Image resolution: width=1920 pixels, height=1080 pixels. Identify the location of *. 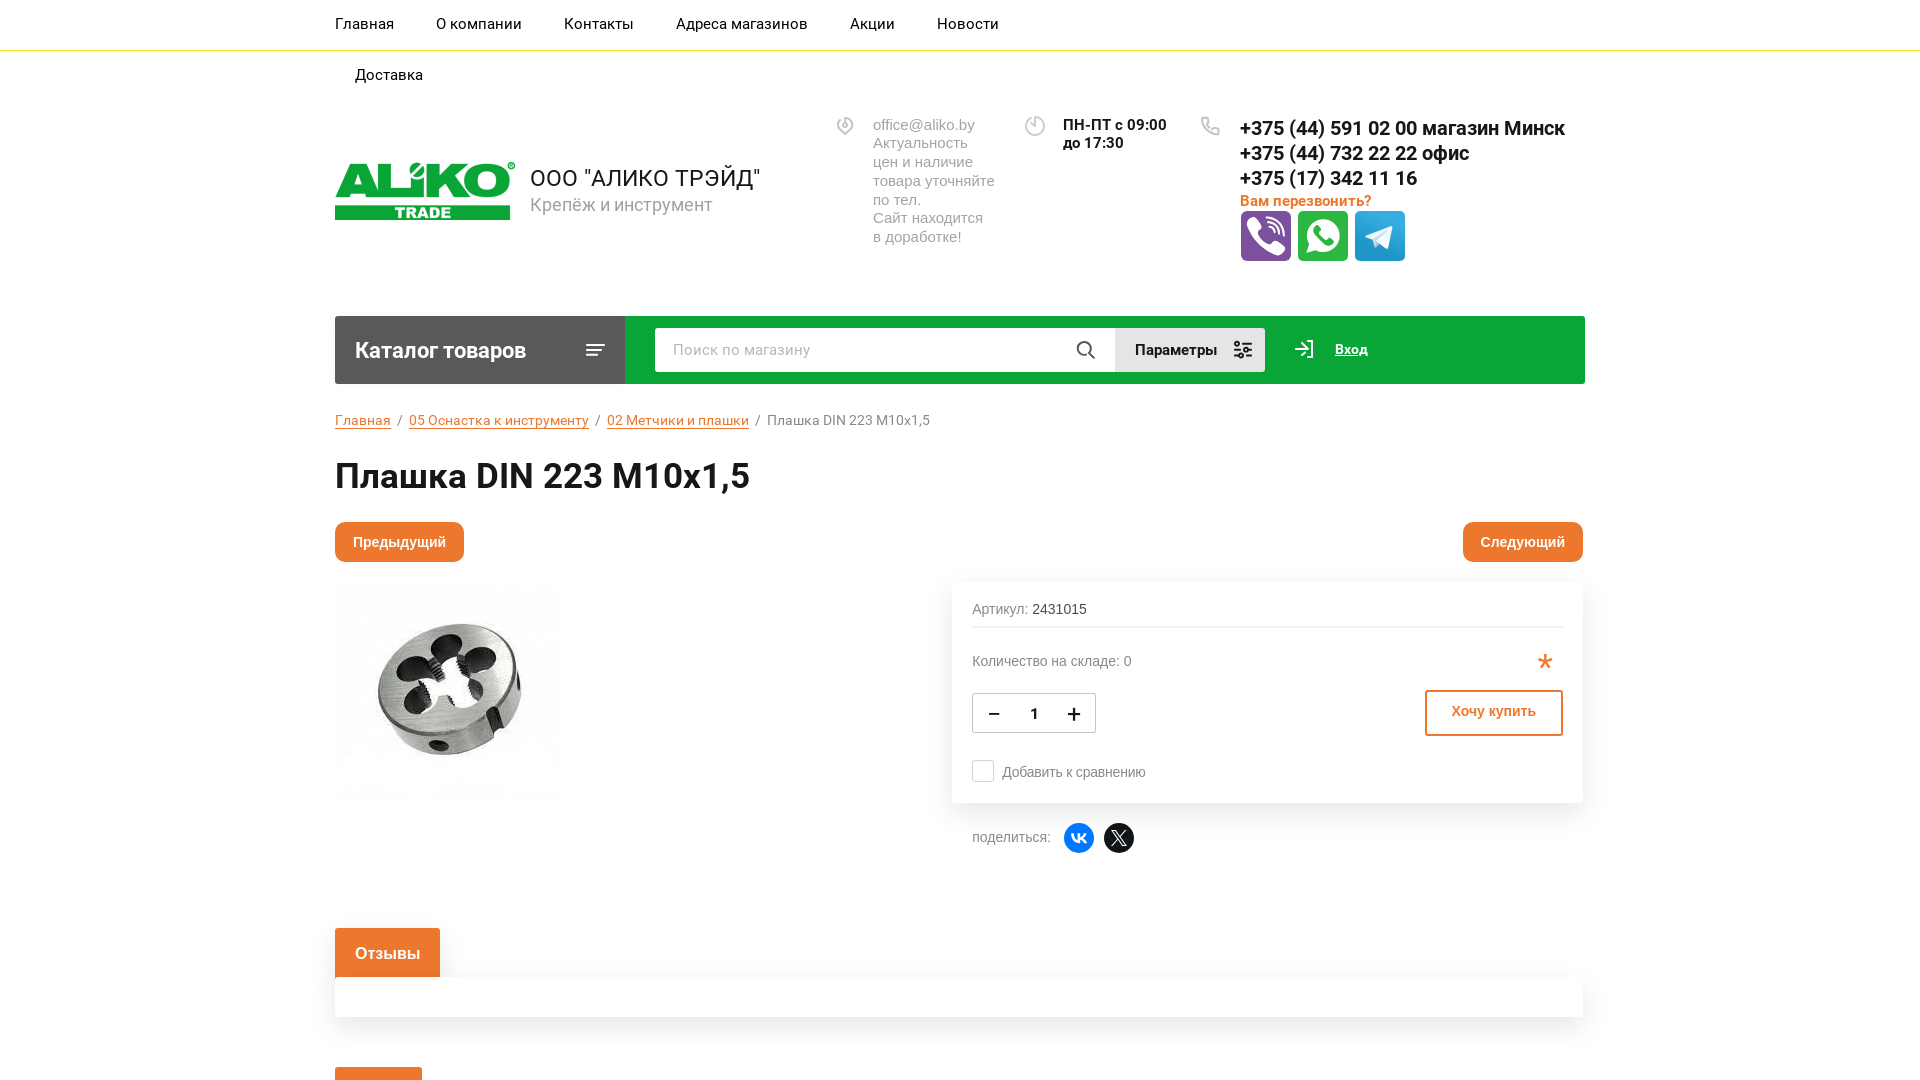
(1545, 668).